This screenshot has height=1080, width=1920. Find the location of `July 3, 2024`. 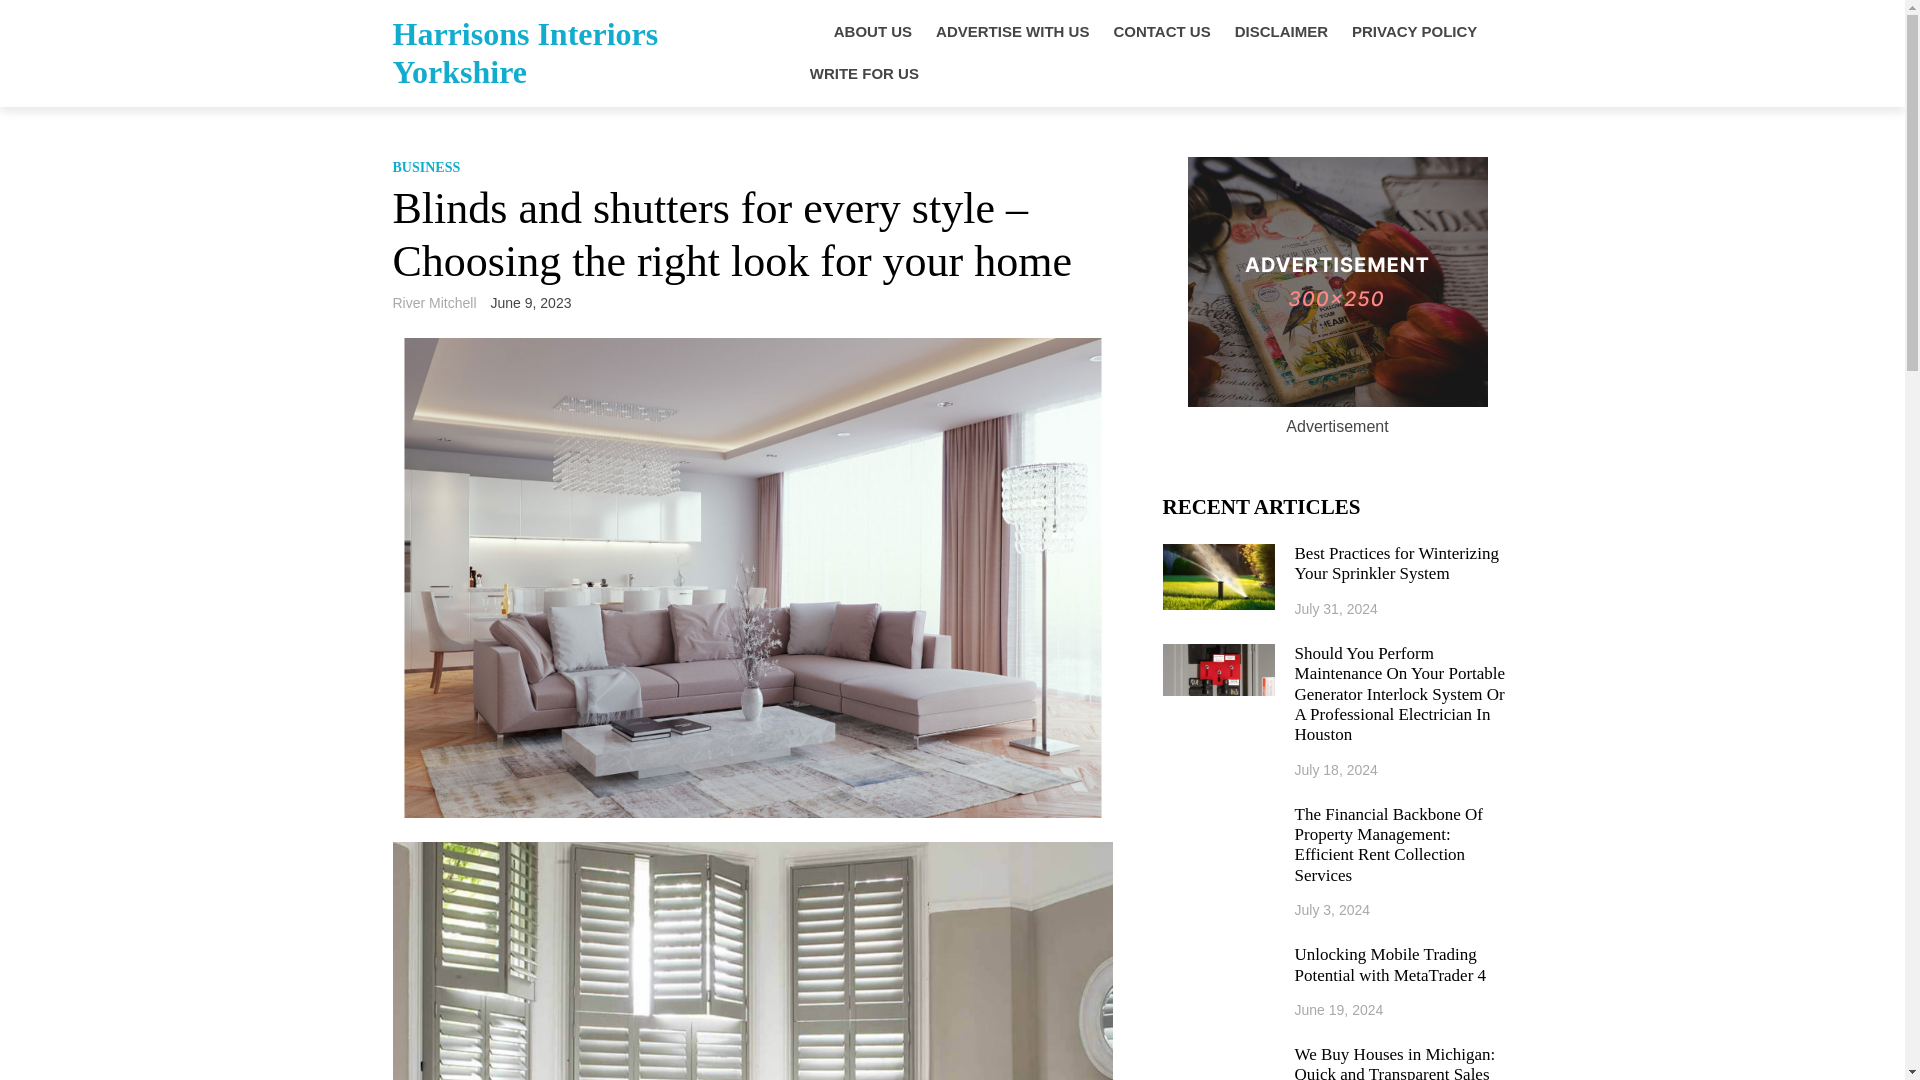

July 3, 2024 is located at coordinates (1332, 910).